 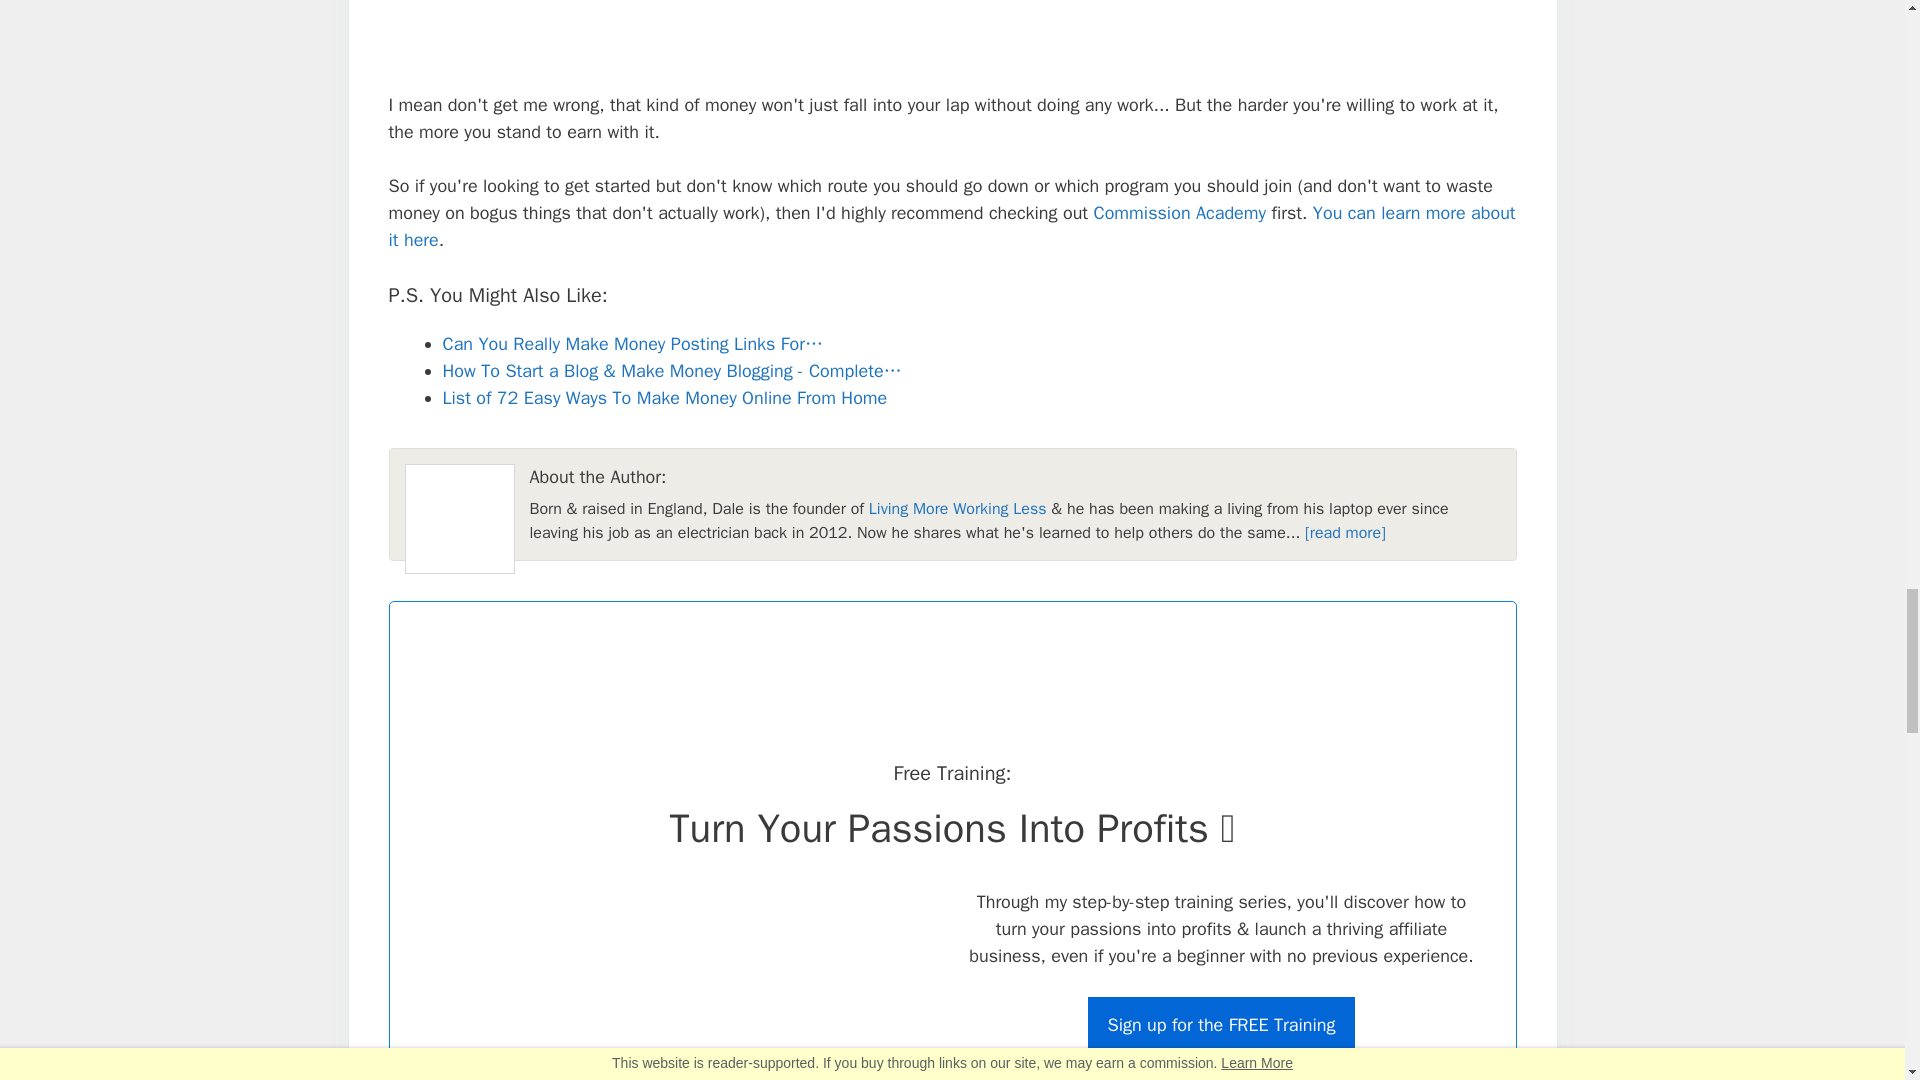 I want to click on You can learn more about it here, so click(x=950, y=226).